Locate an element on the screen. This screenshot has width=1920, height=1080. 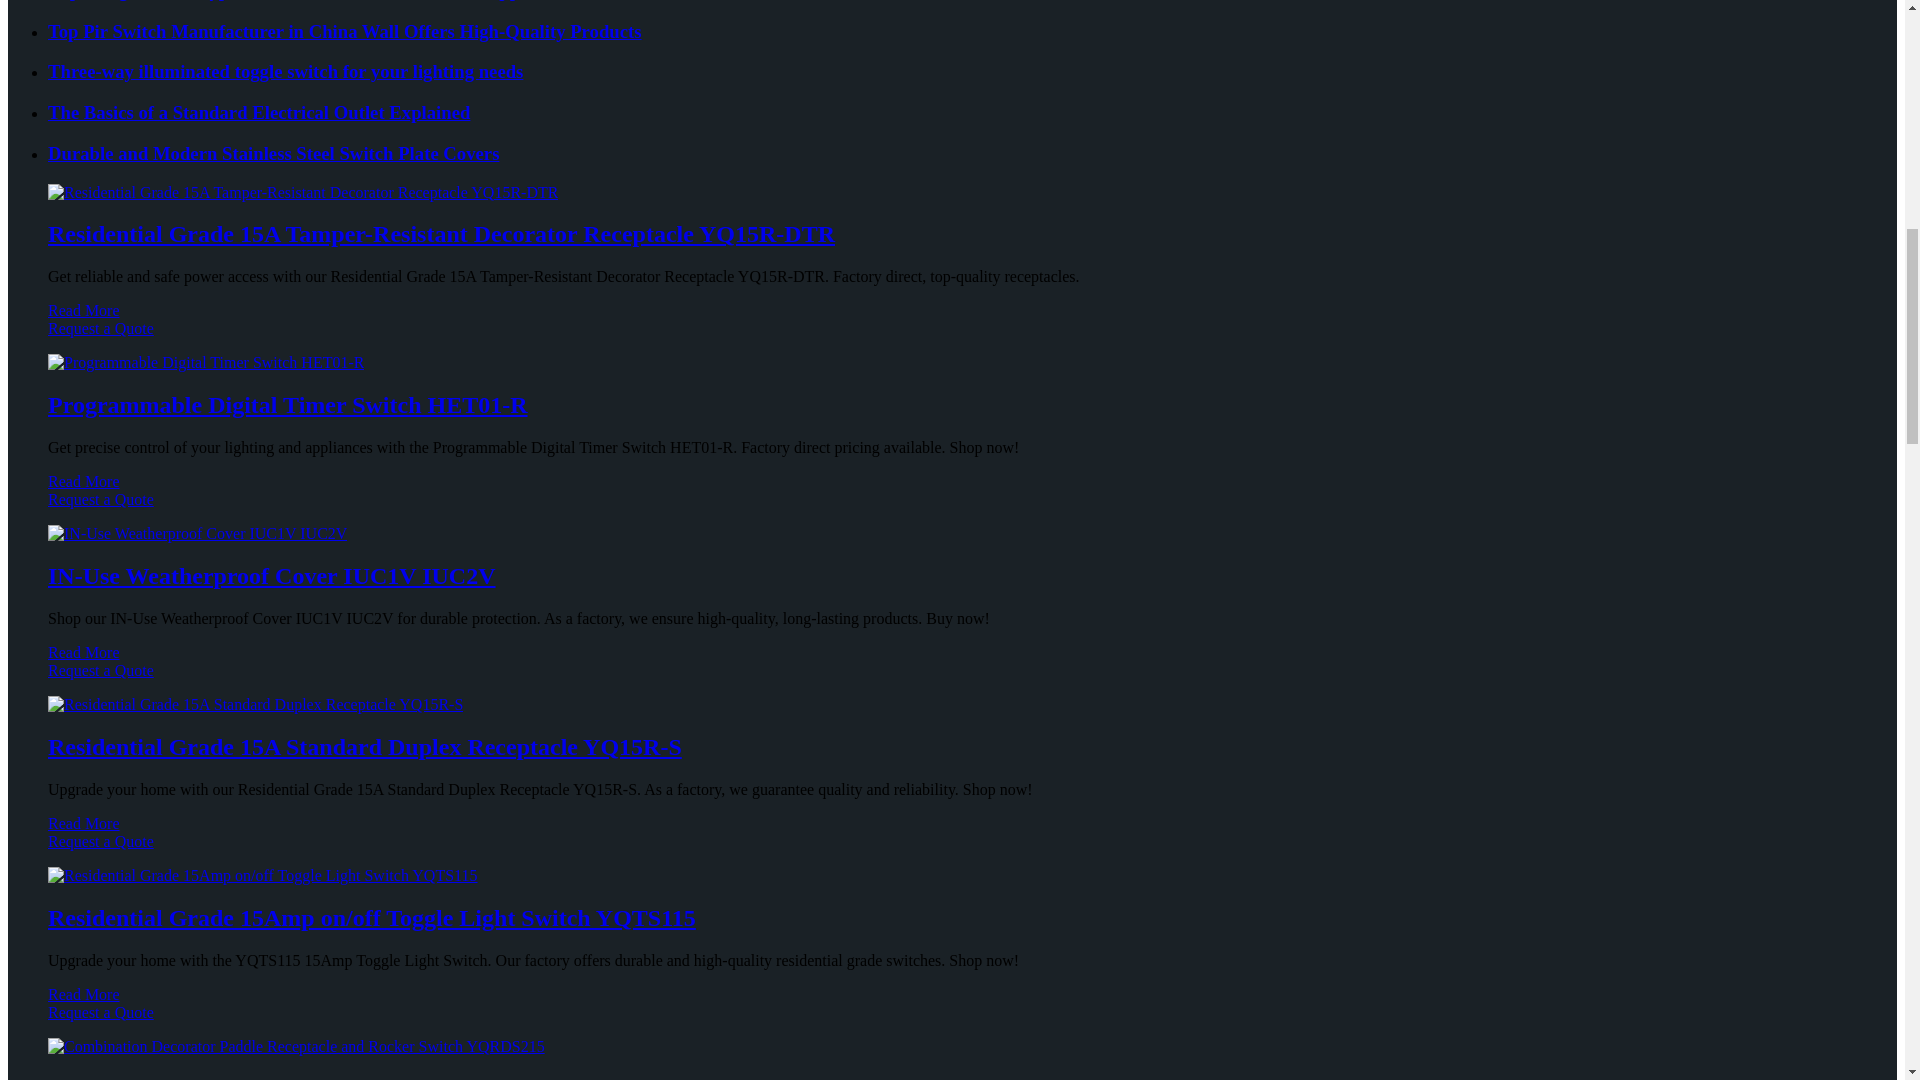
Request a Quote is located at coordinates (952, 338).